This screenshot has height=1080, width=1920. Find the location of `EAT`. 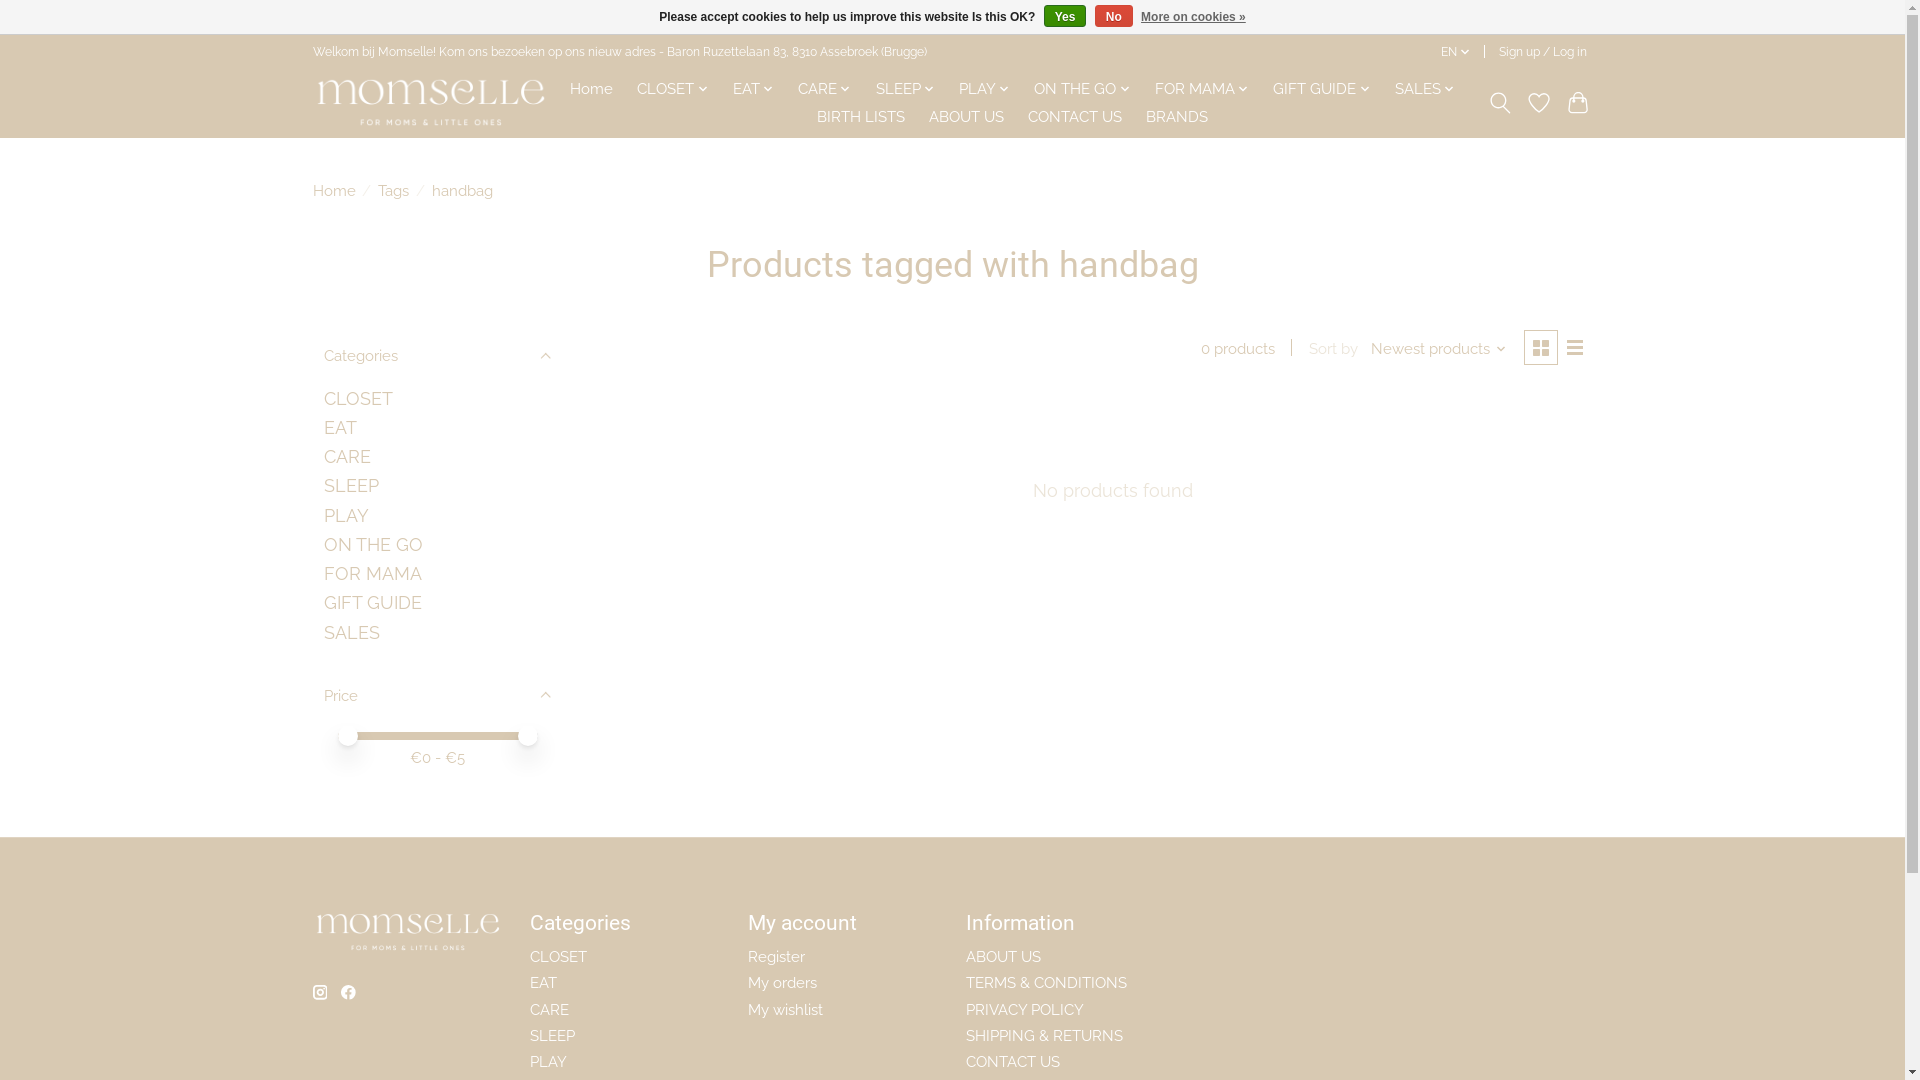

EAT is located at coordinates (753, 89).